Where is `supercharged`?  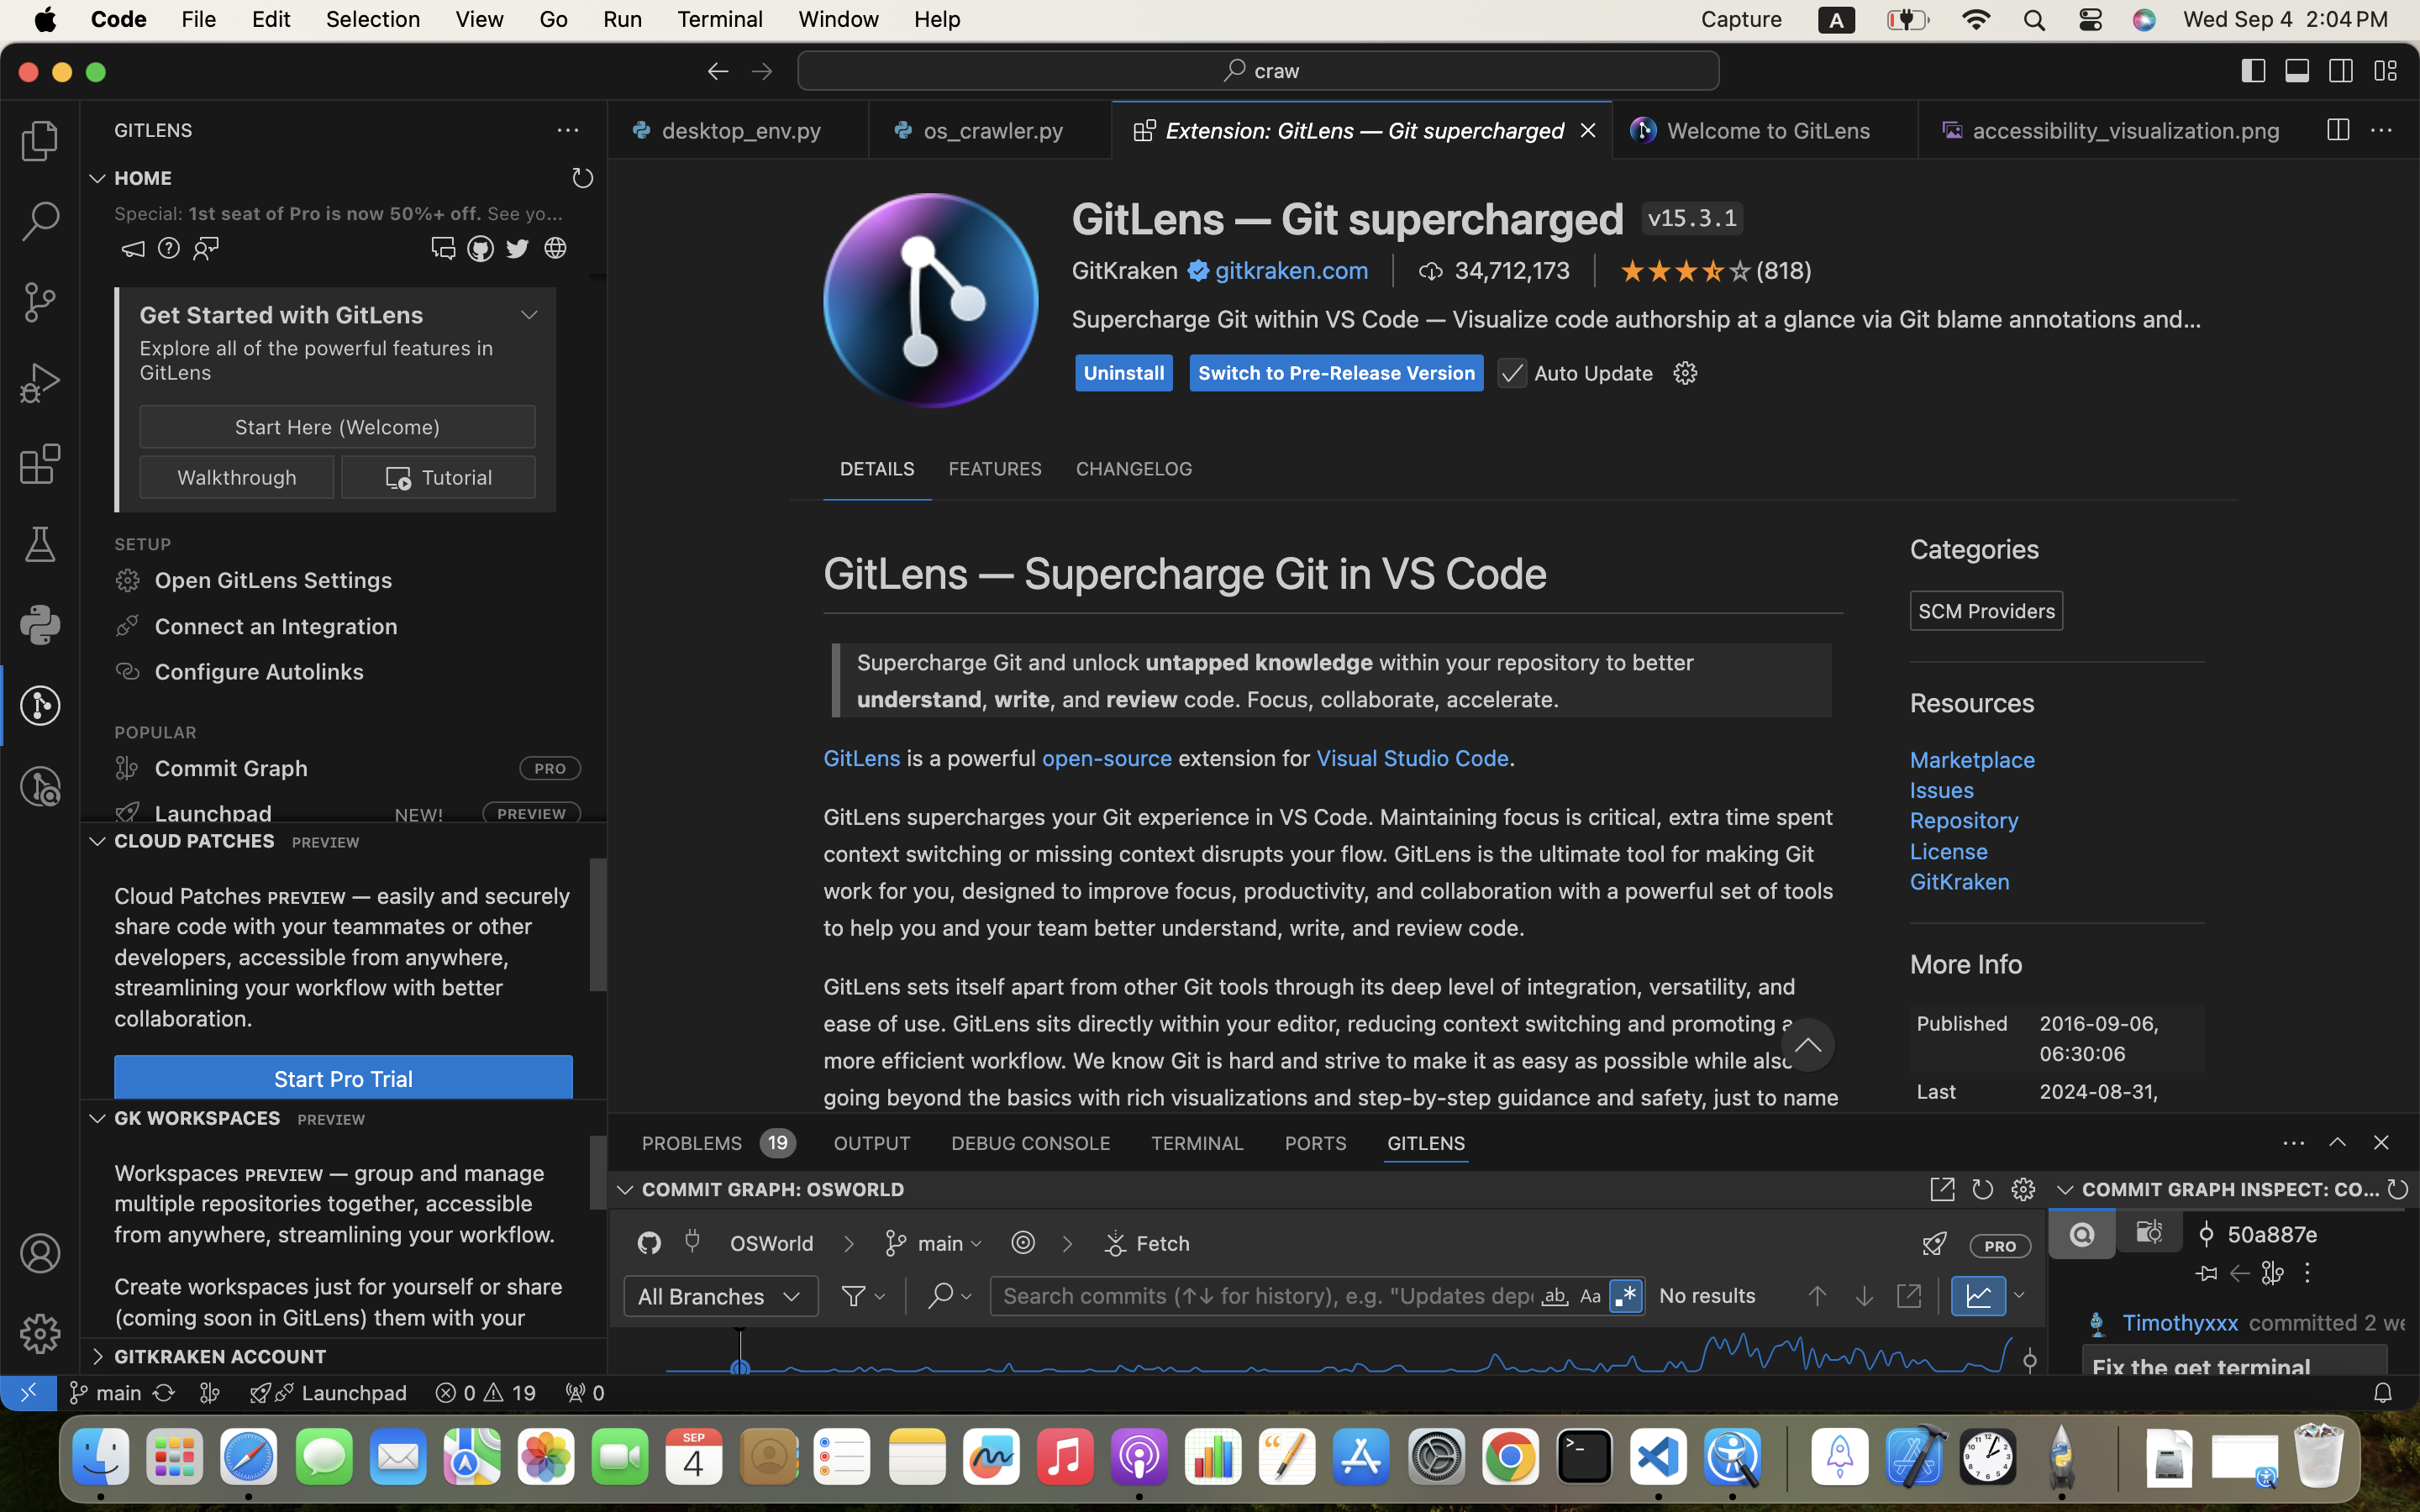
supercharged is located at coordinates (900, 759).